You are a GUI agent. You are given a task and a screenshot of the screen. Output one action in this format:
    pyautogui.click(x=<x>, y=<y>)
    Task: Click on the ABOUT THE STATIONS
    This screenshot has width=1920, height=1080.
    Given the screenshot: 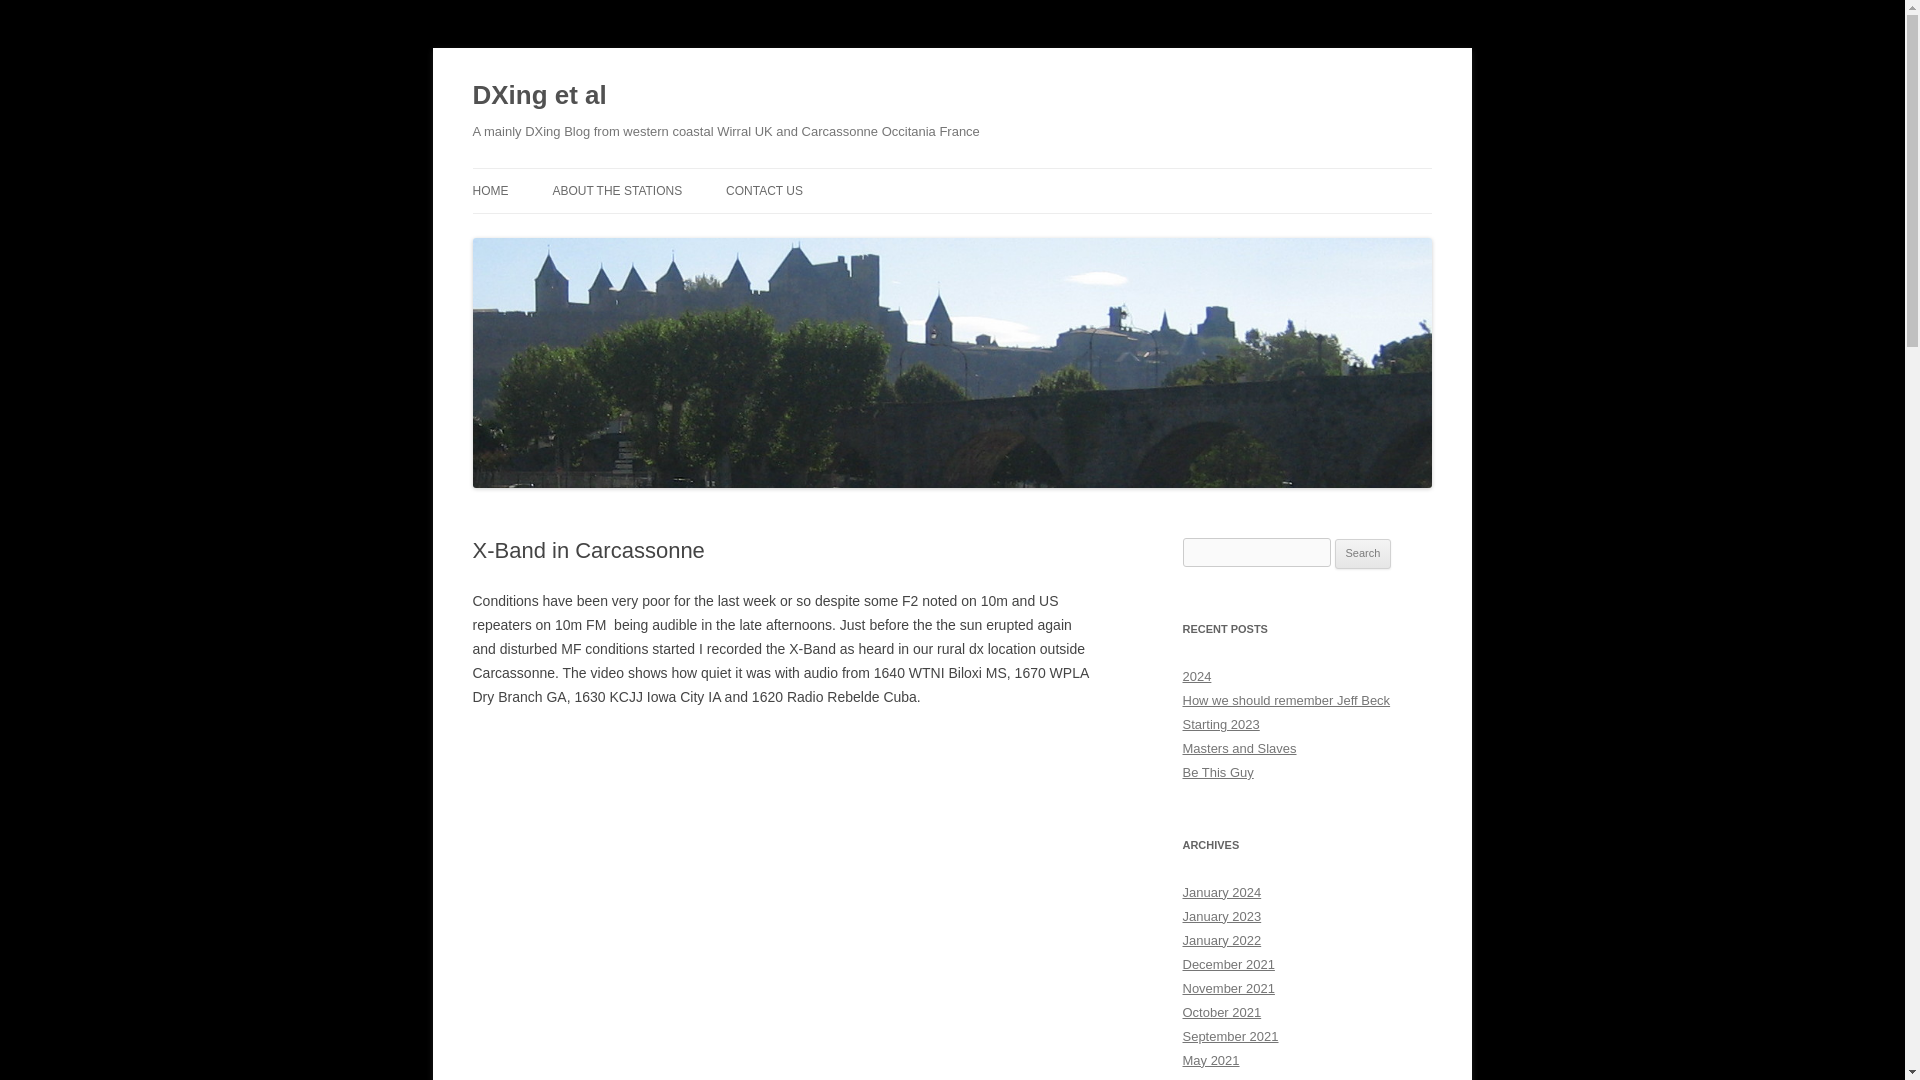 What is the action you would take?
    pyautogui.click(x=616, y=190)
    